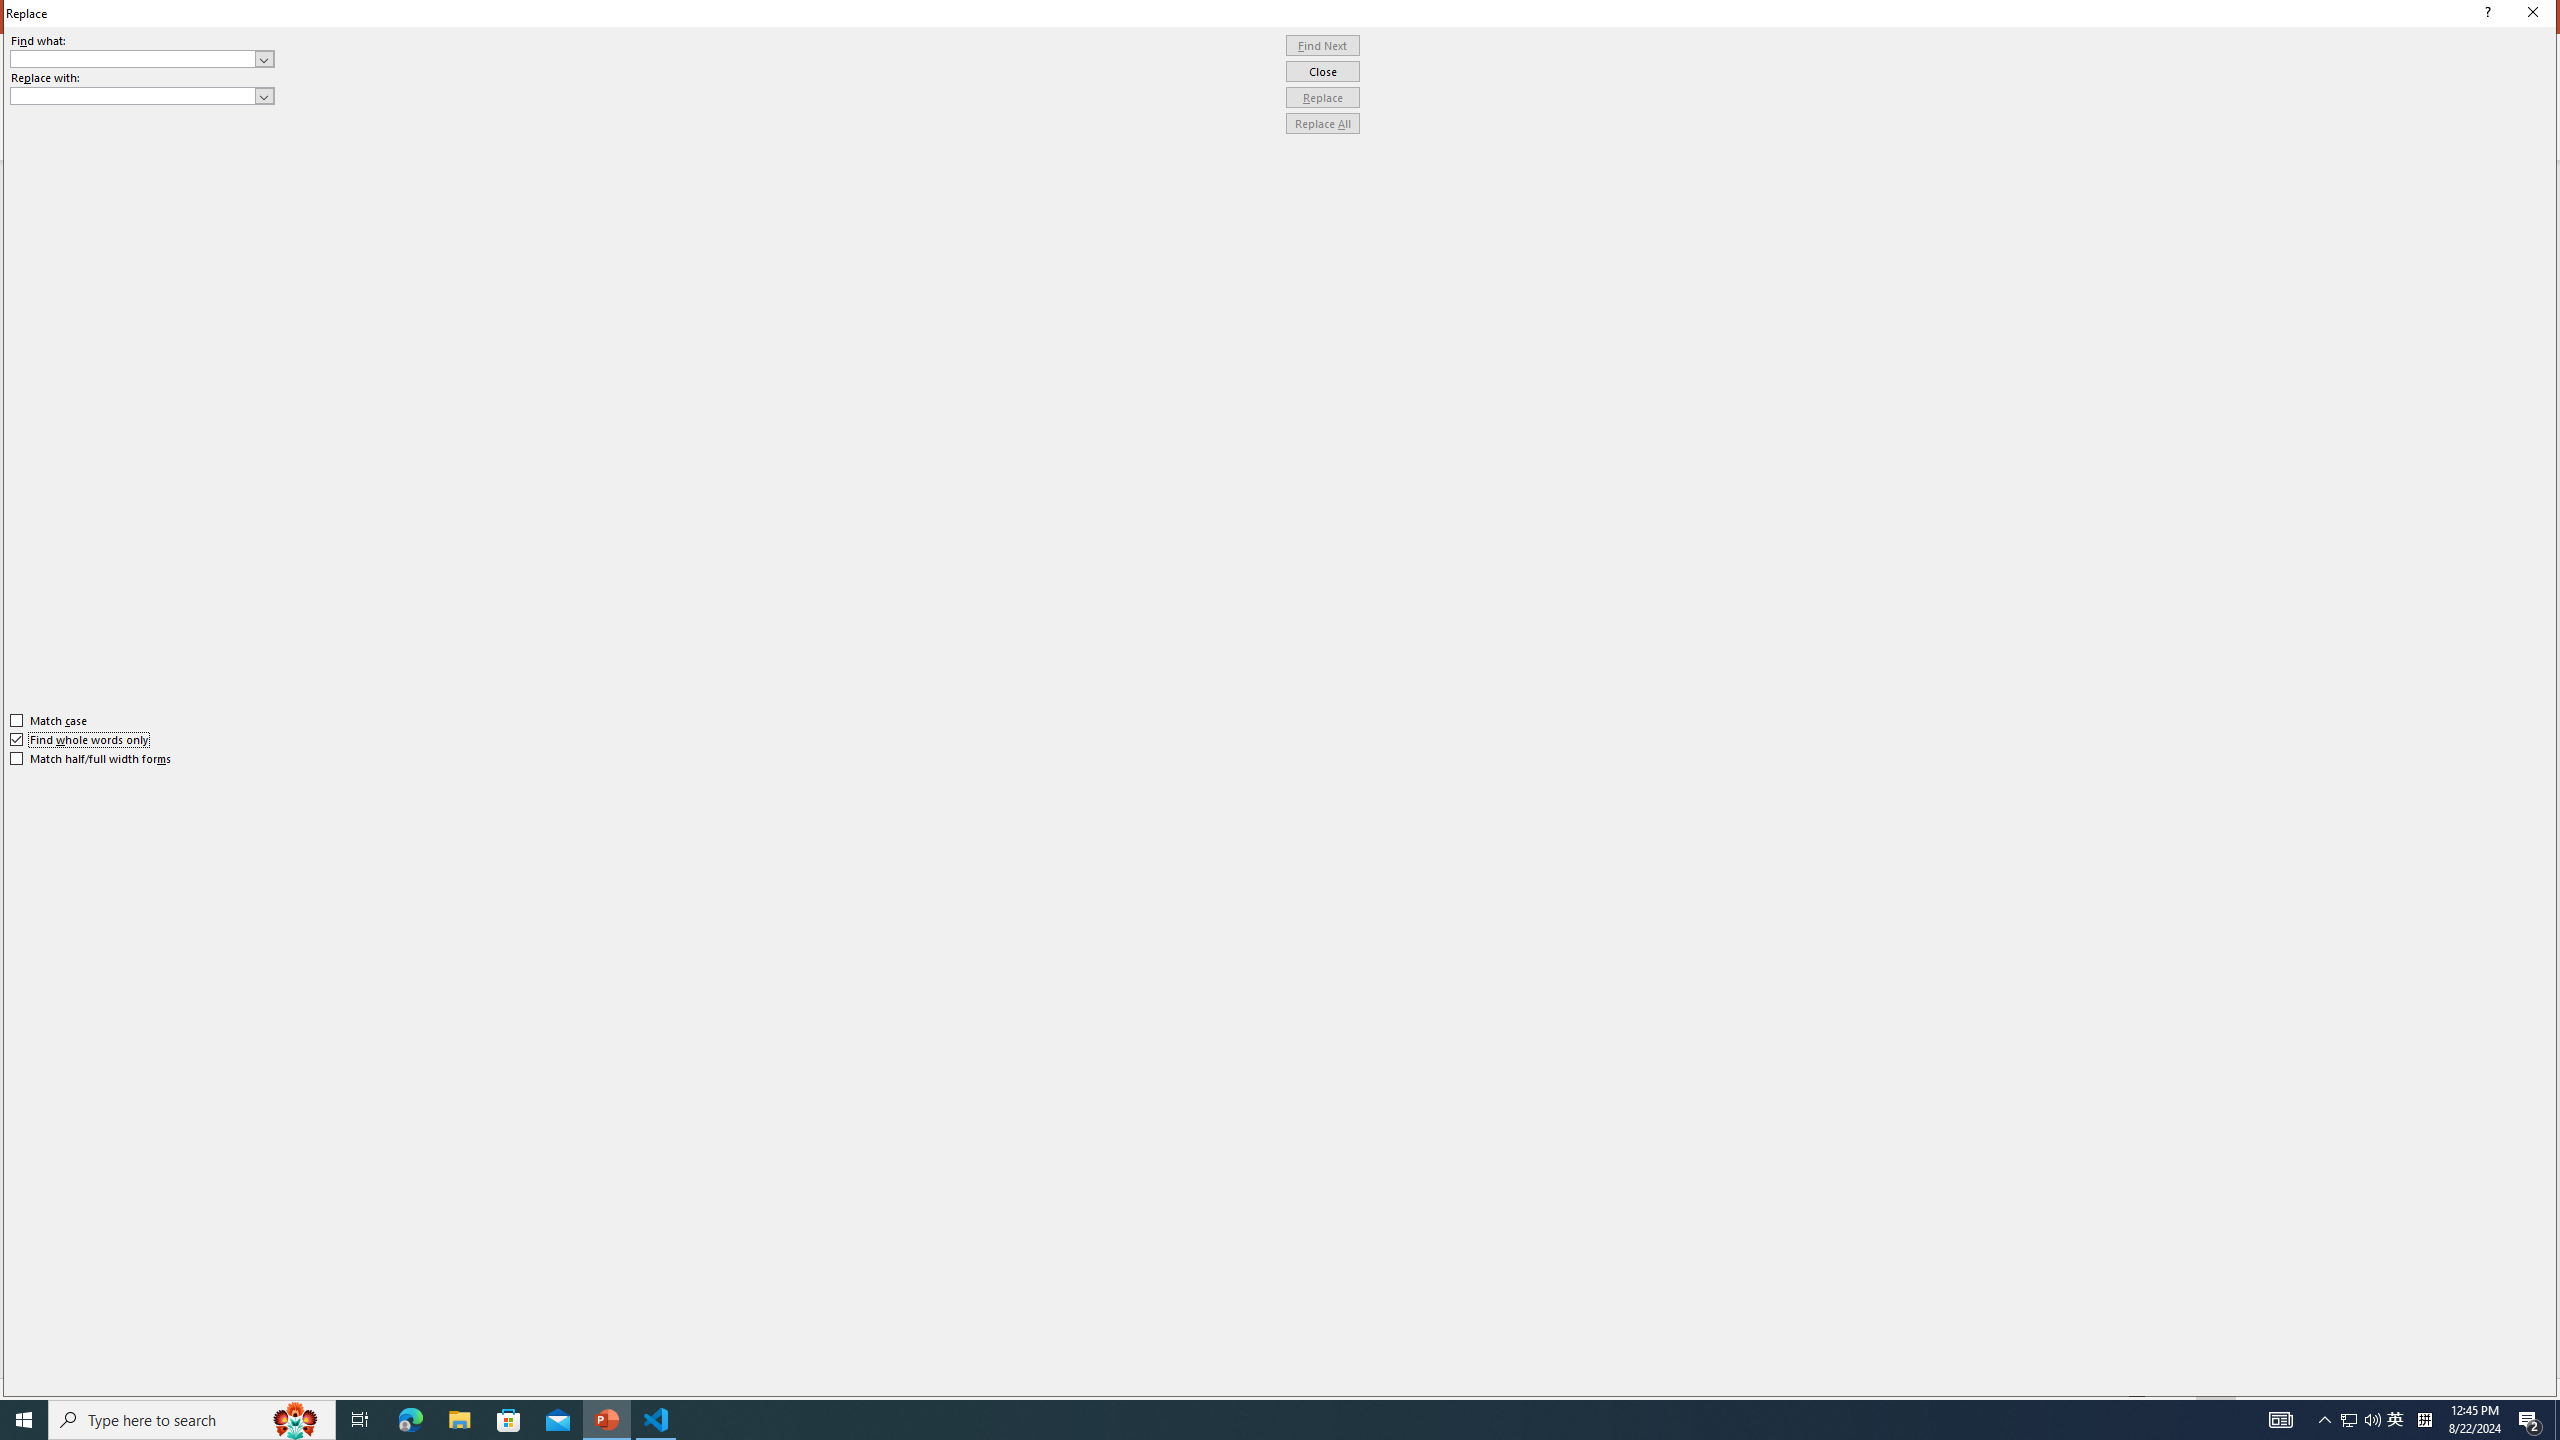 This screenshot has width=2560, height=1440. What do you see at coordinates (50, 720) in the screenshot?
I see `Match case` at bounding box center [50, 720].